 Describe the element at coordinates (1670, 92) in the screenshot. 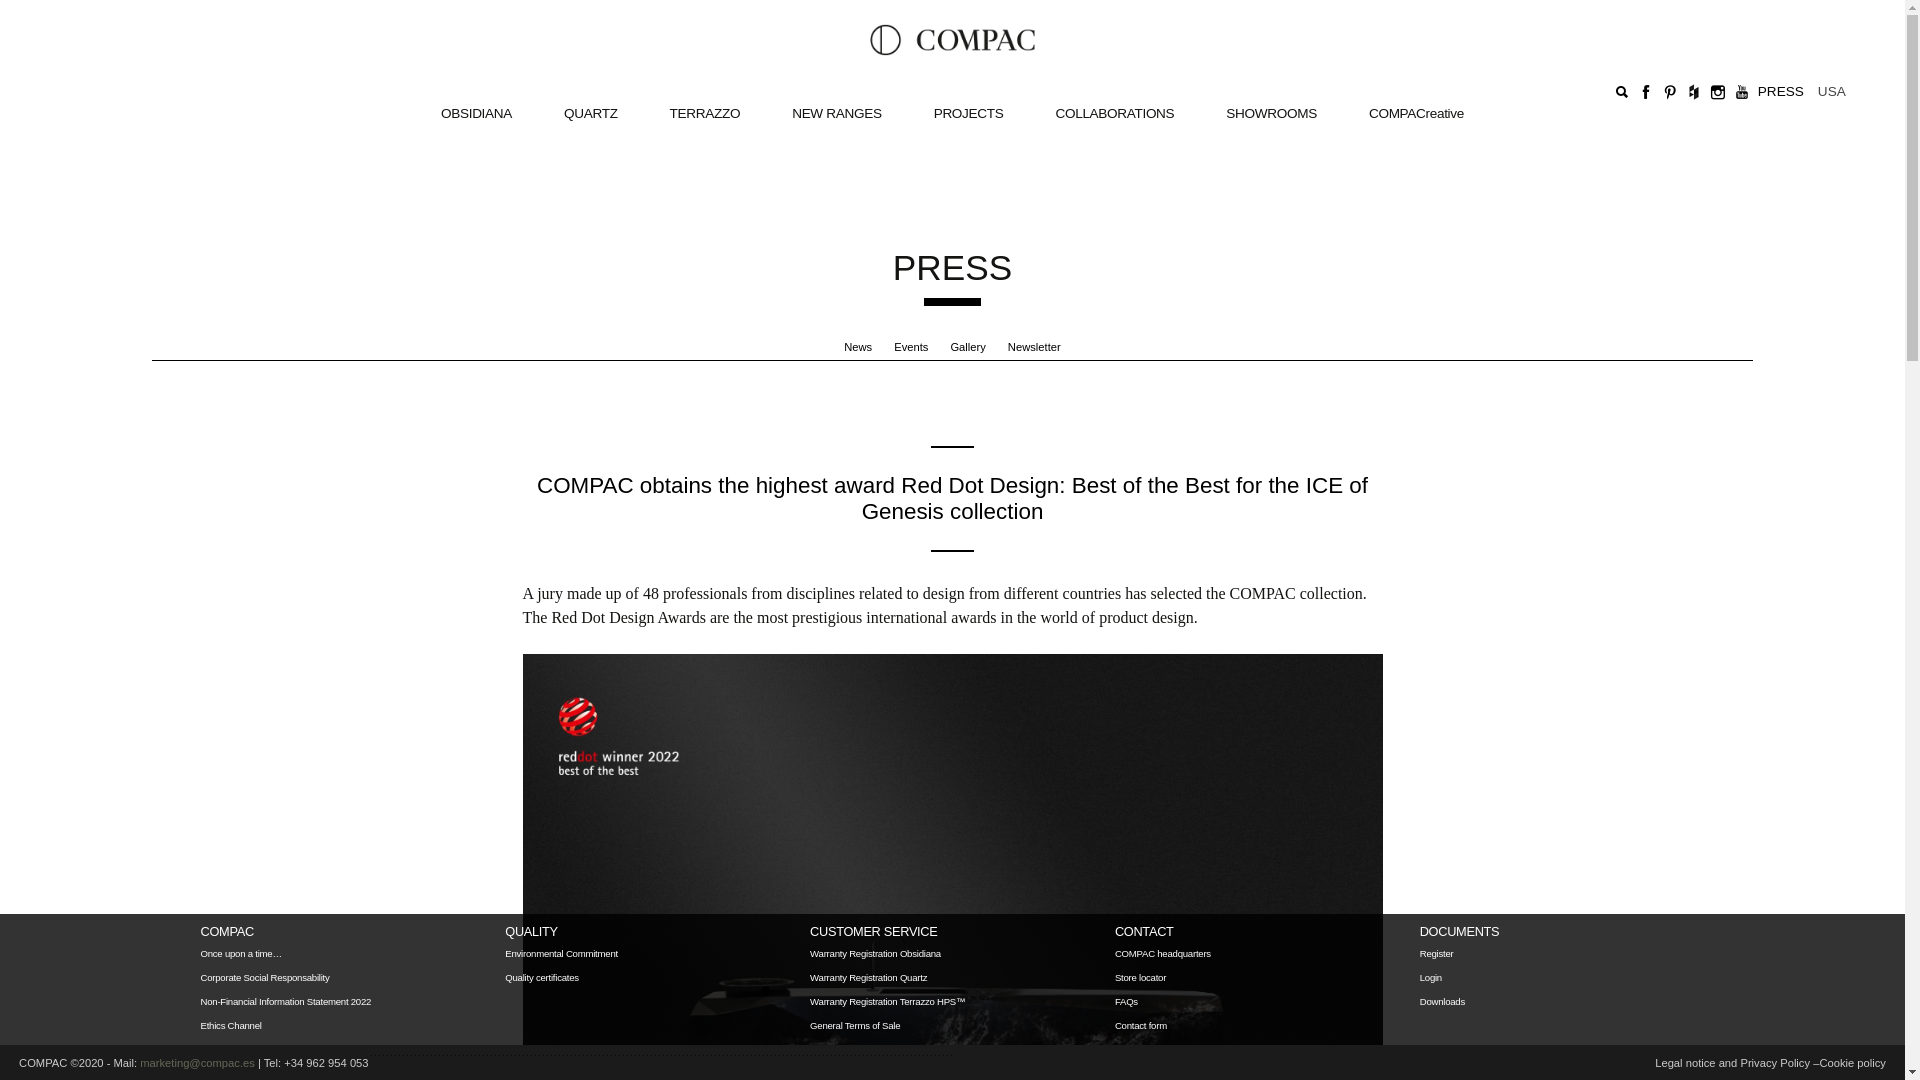

I see `Pinterest` at that location.